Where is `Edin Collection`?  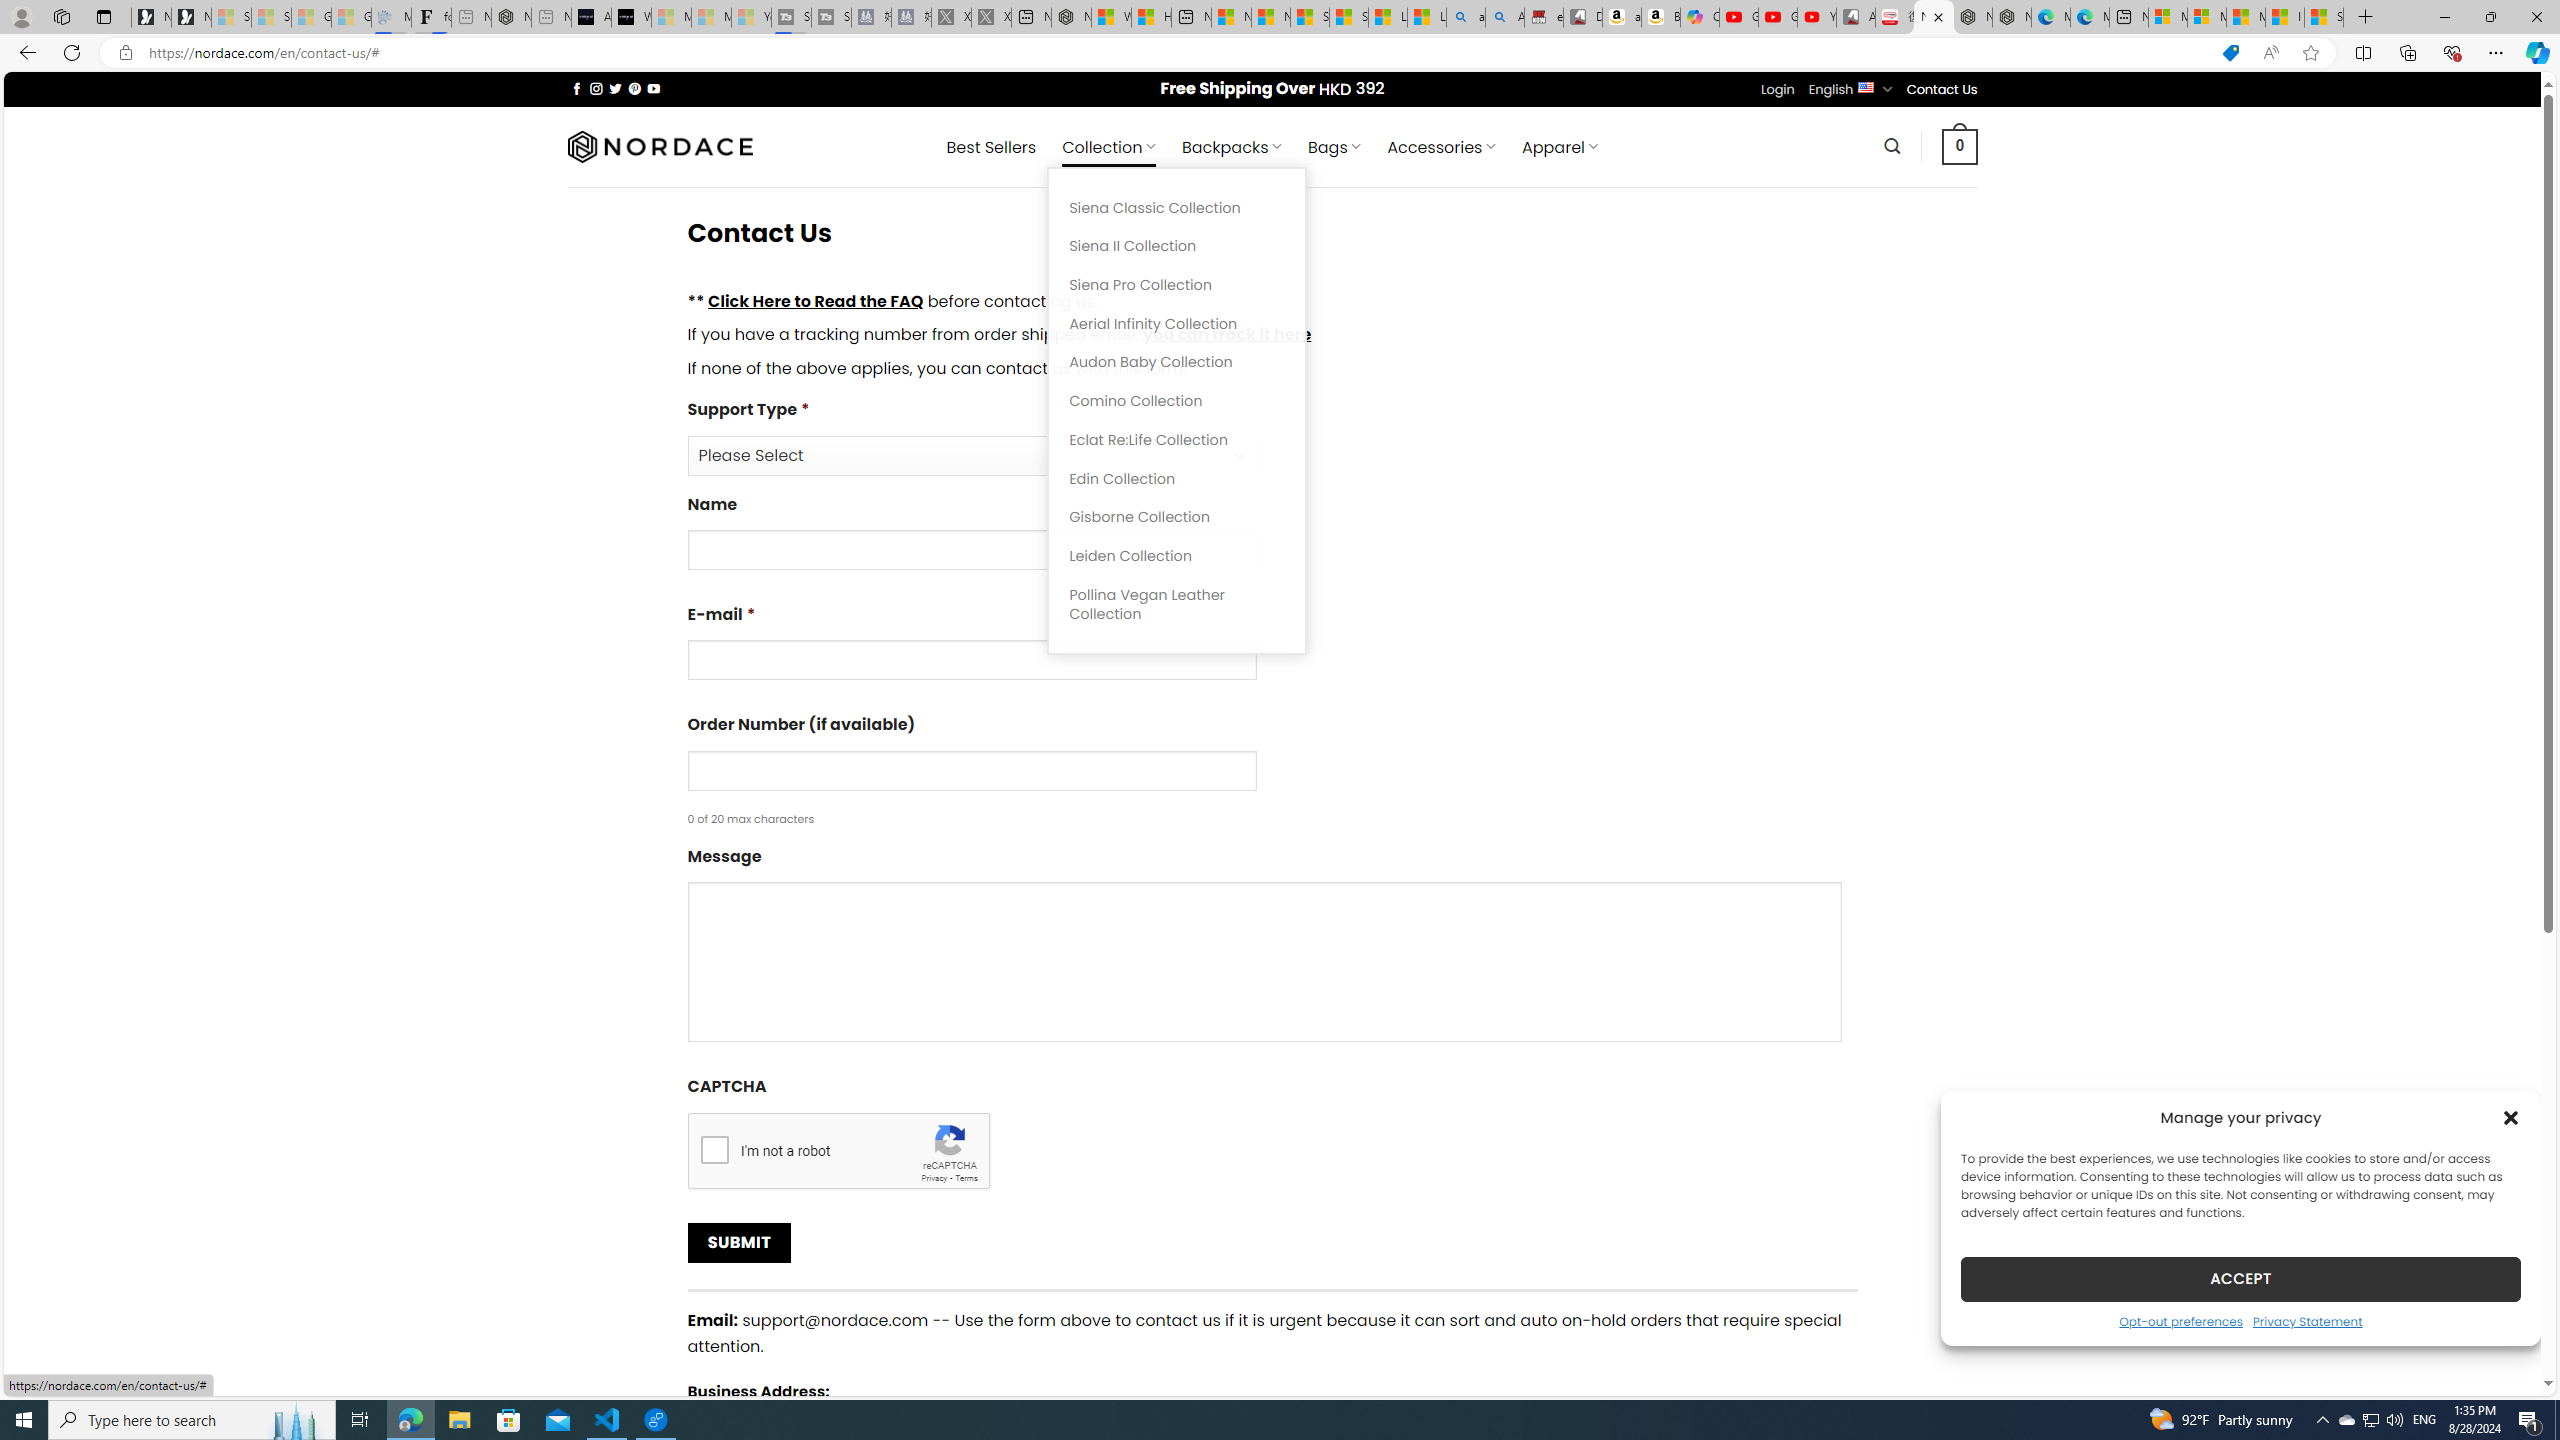 Edin Collection is located at coordinates (1177, 479).